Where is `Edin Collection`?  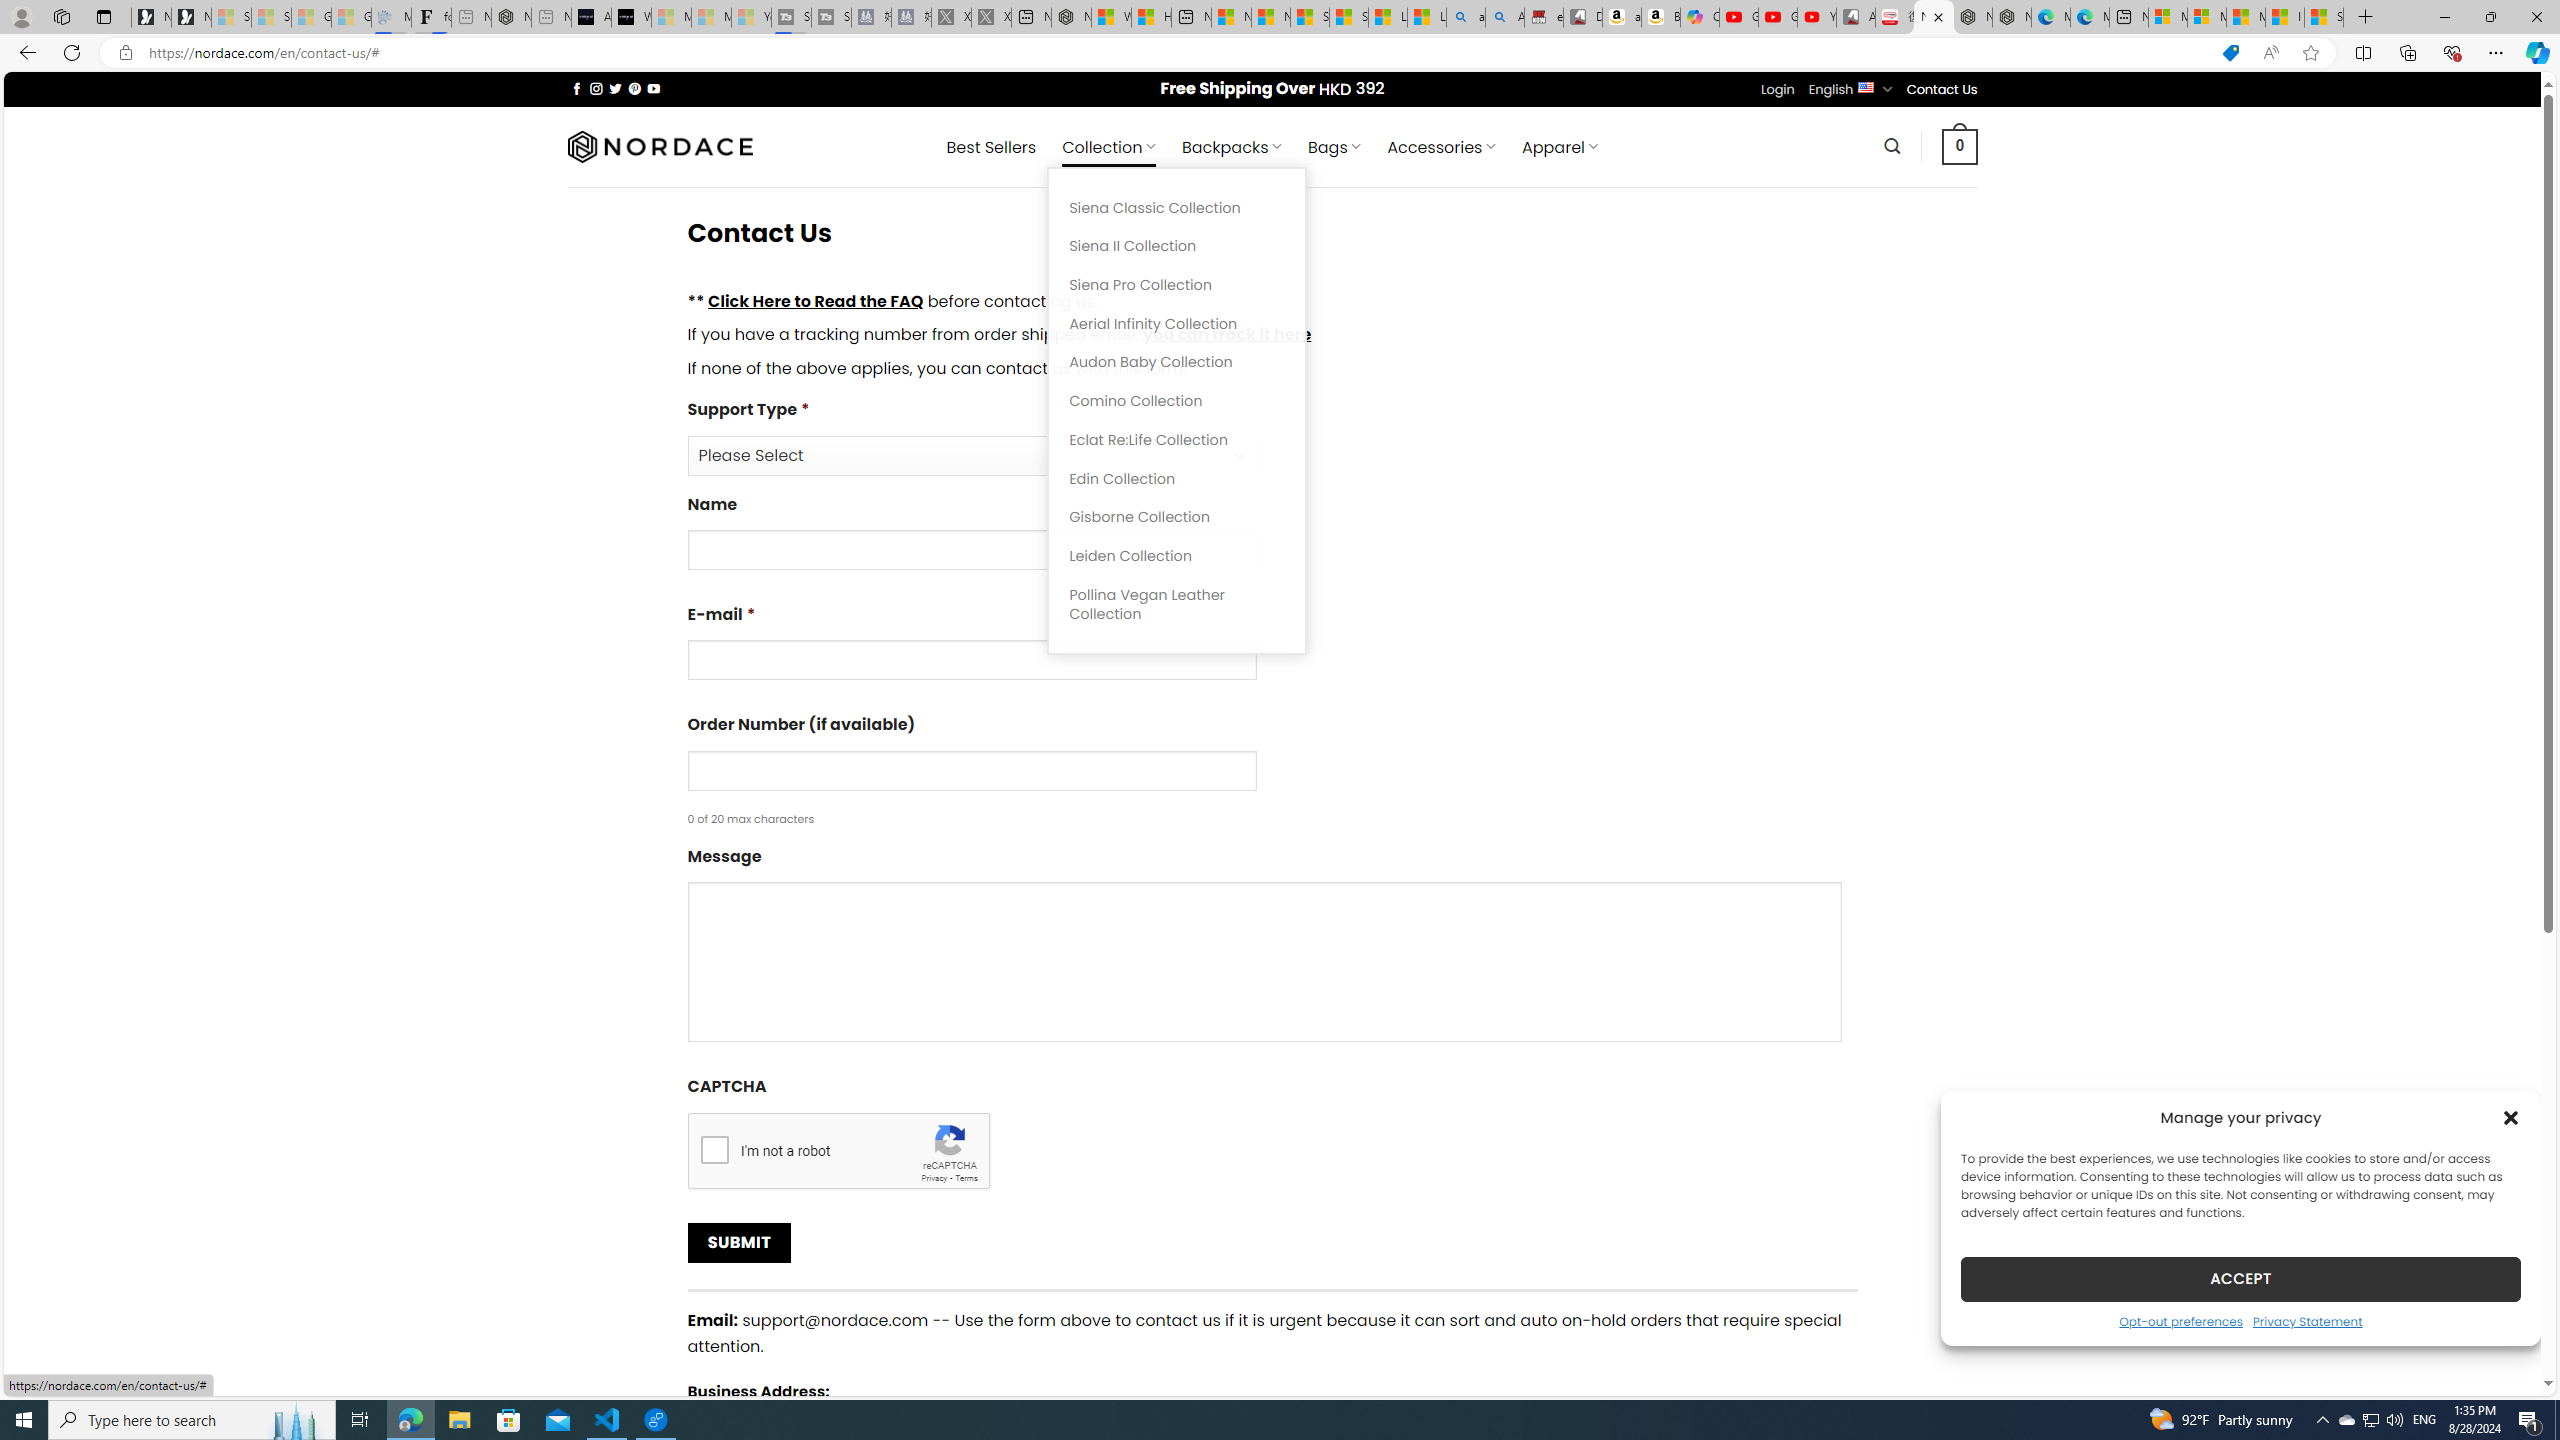 Edin Collection is located at coordinates (1177, 479).